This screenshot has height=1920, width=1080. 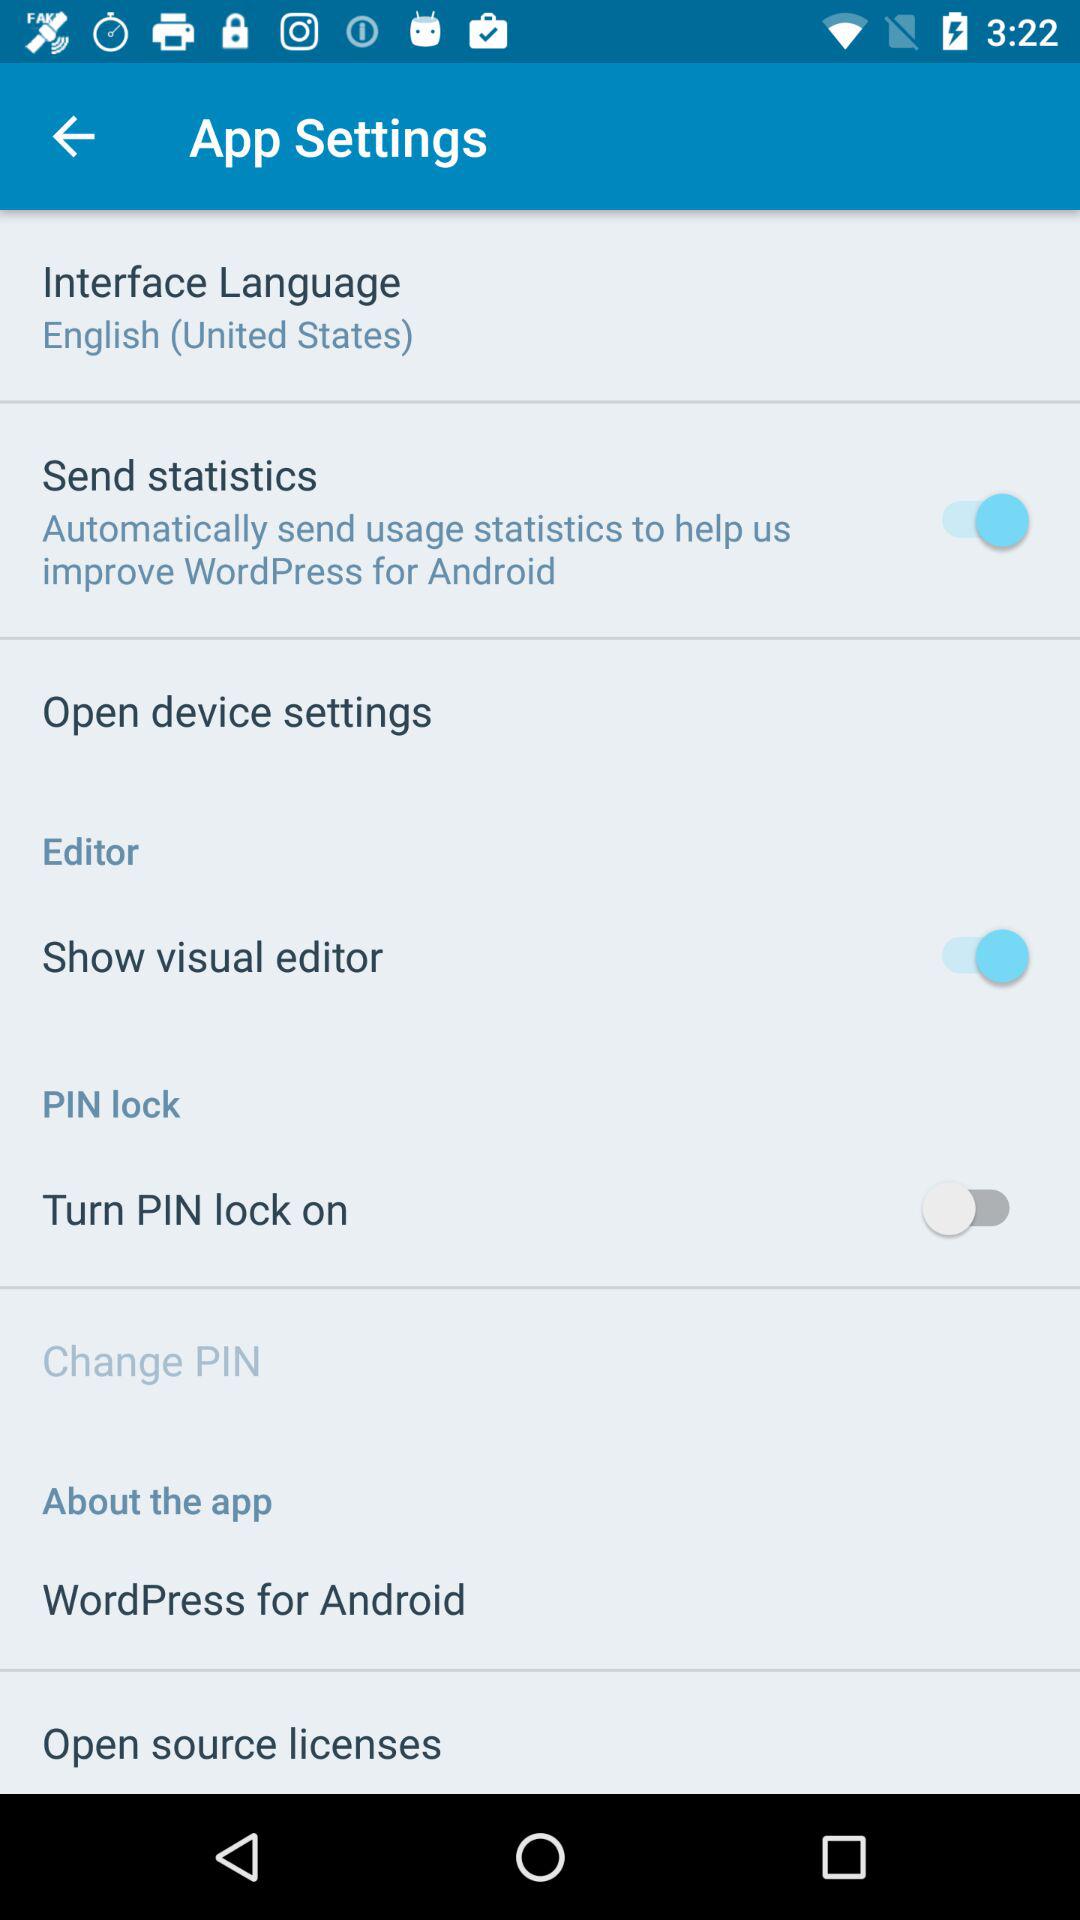 What do you see at coordinates (152, 1360) in the screenshot?
I see `open the item below the turn pin lock icon` at bounding box center [152, 1360].